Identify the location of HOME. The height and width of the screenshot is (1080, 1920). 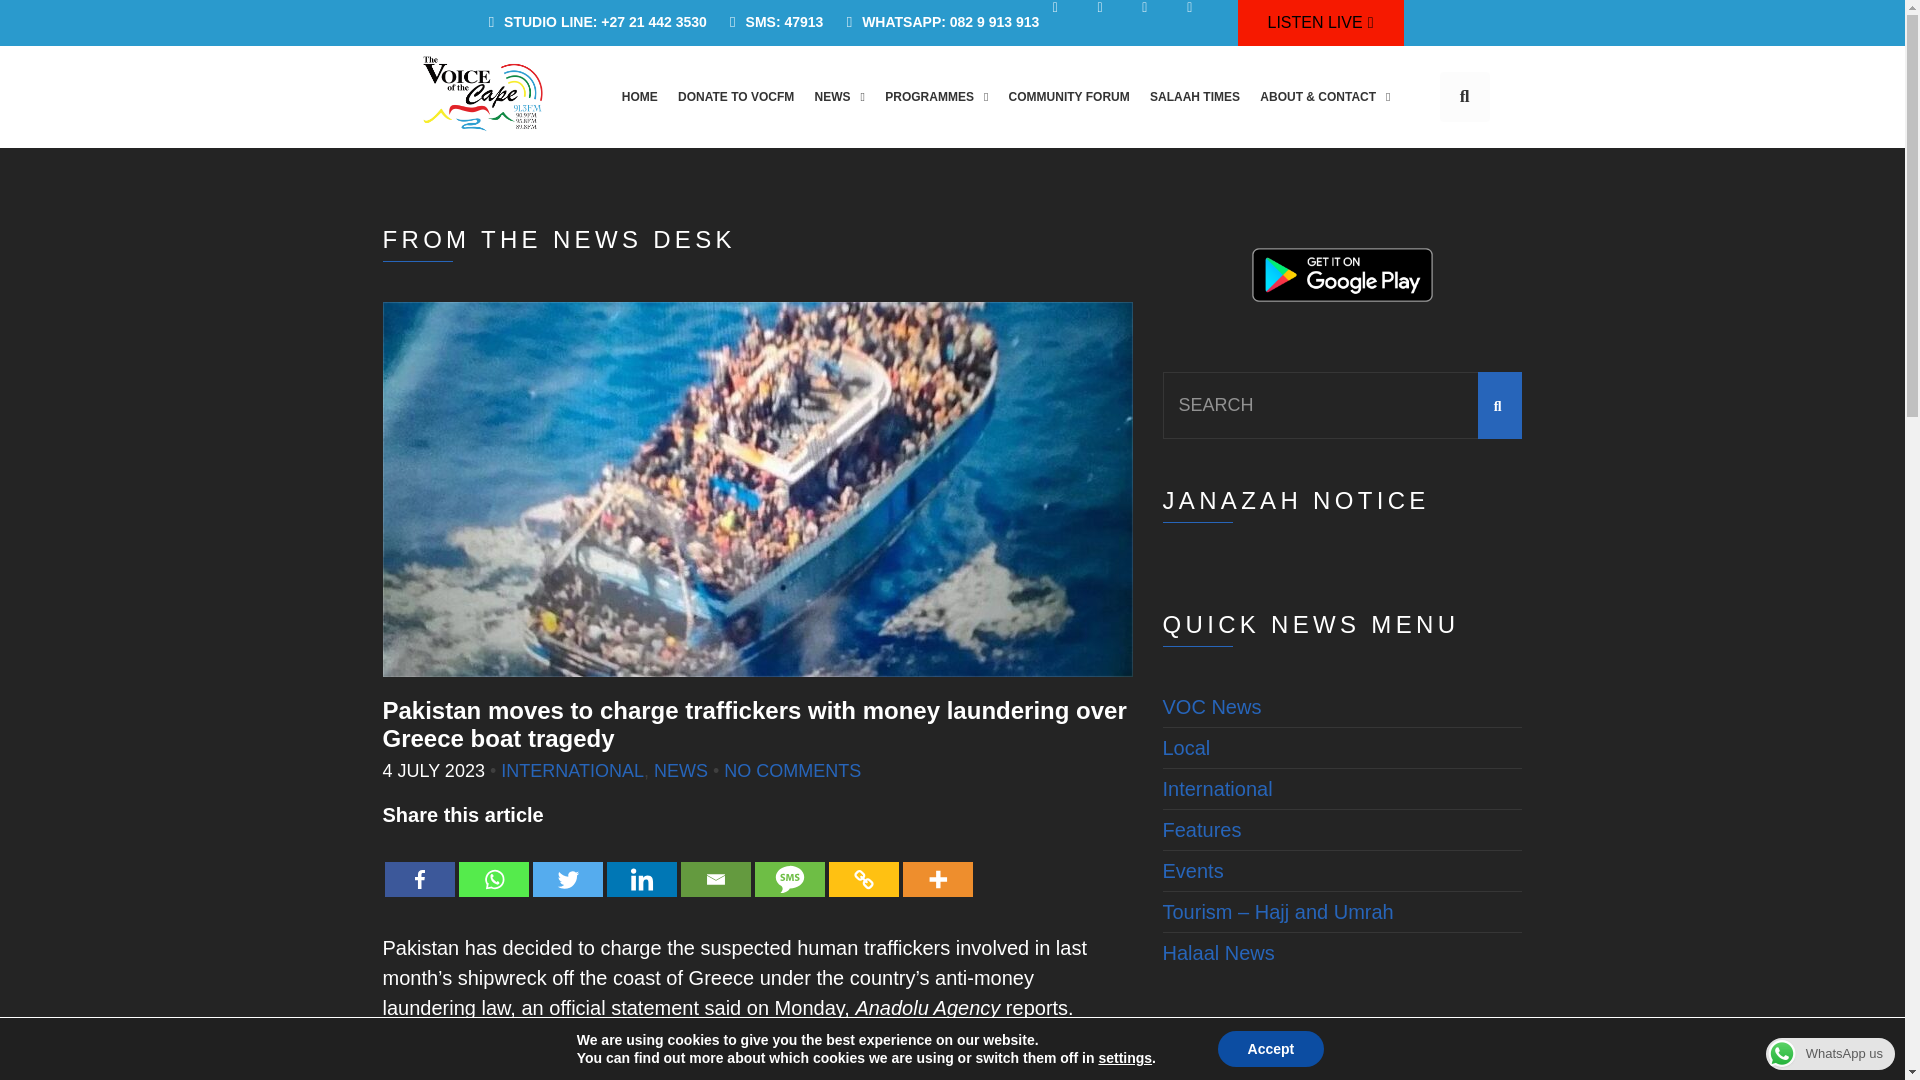
(639, 96).